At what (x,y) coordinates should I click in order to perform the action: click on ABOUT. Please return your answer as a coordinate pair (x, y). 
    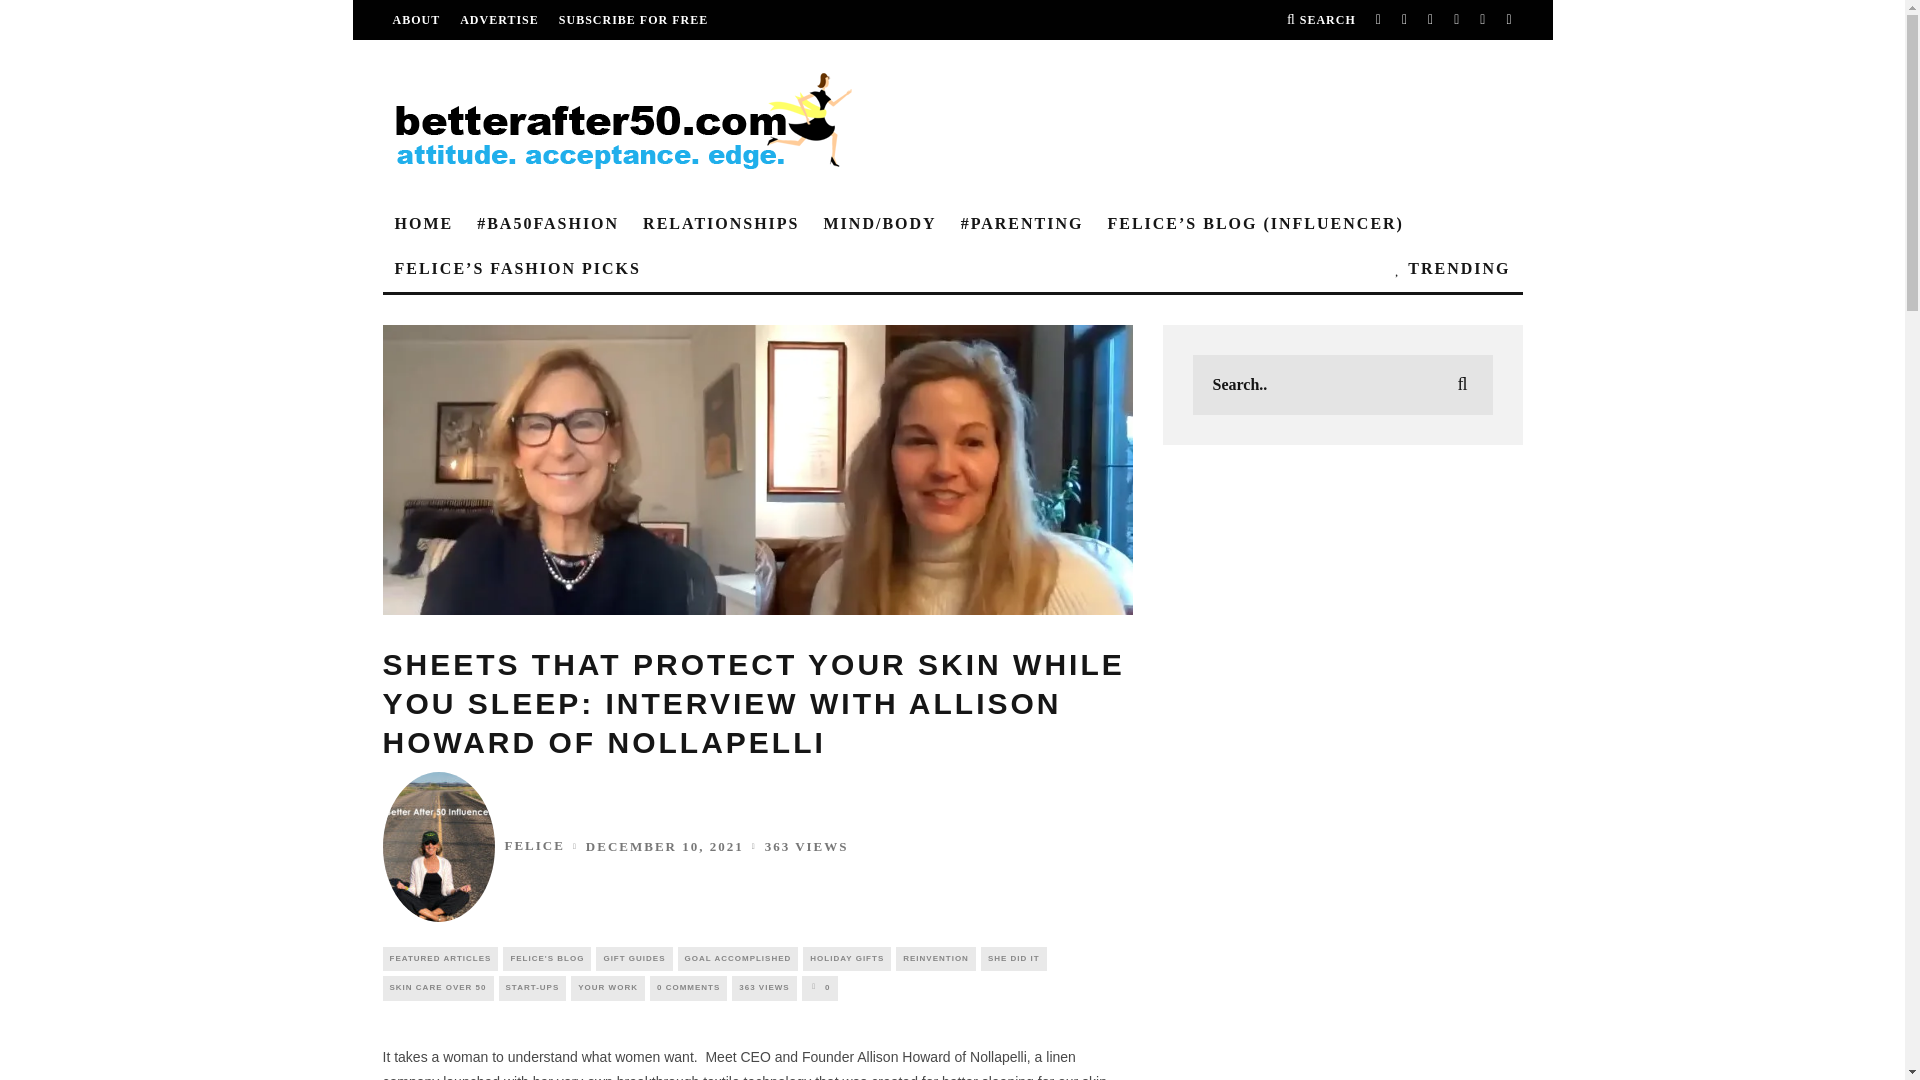
    Looking at the image, I should click on (415, 20).